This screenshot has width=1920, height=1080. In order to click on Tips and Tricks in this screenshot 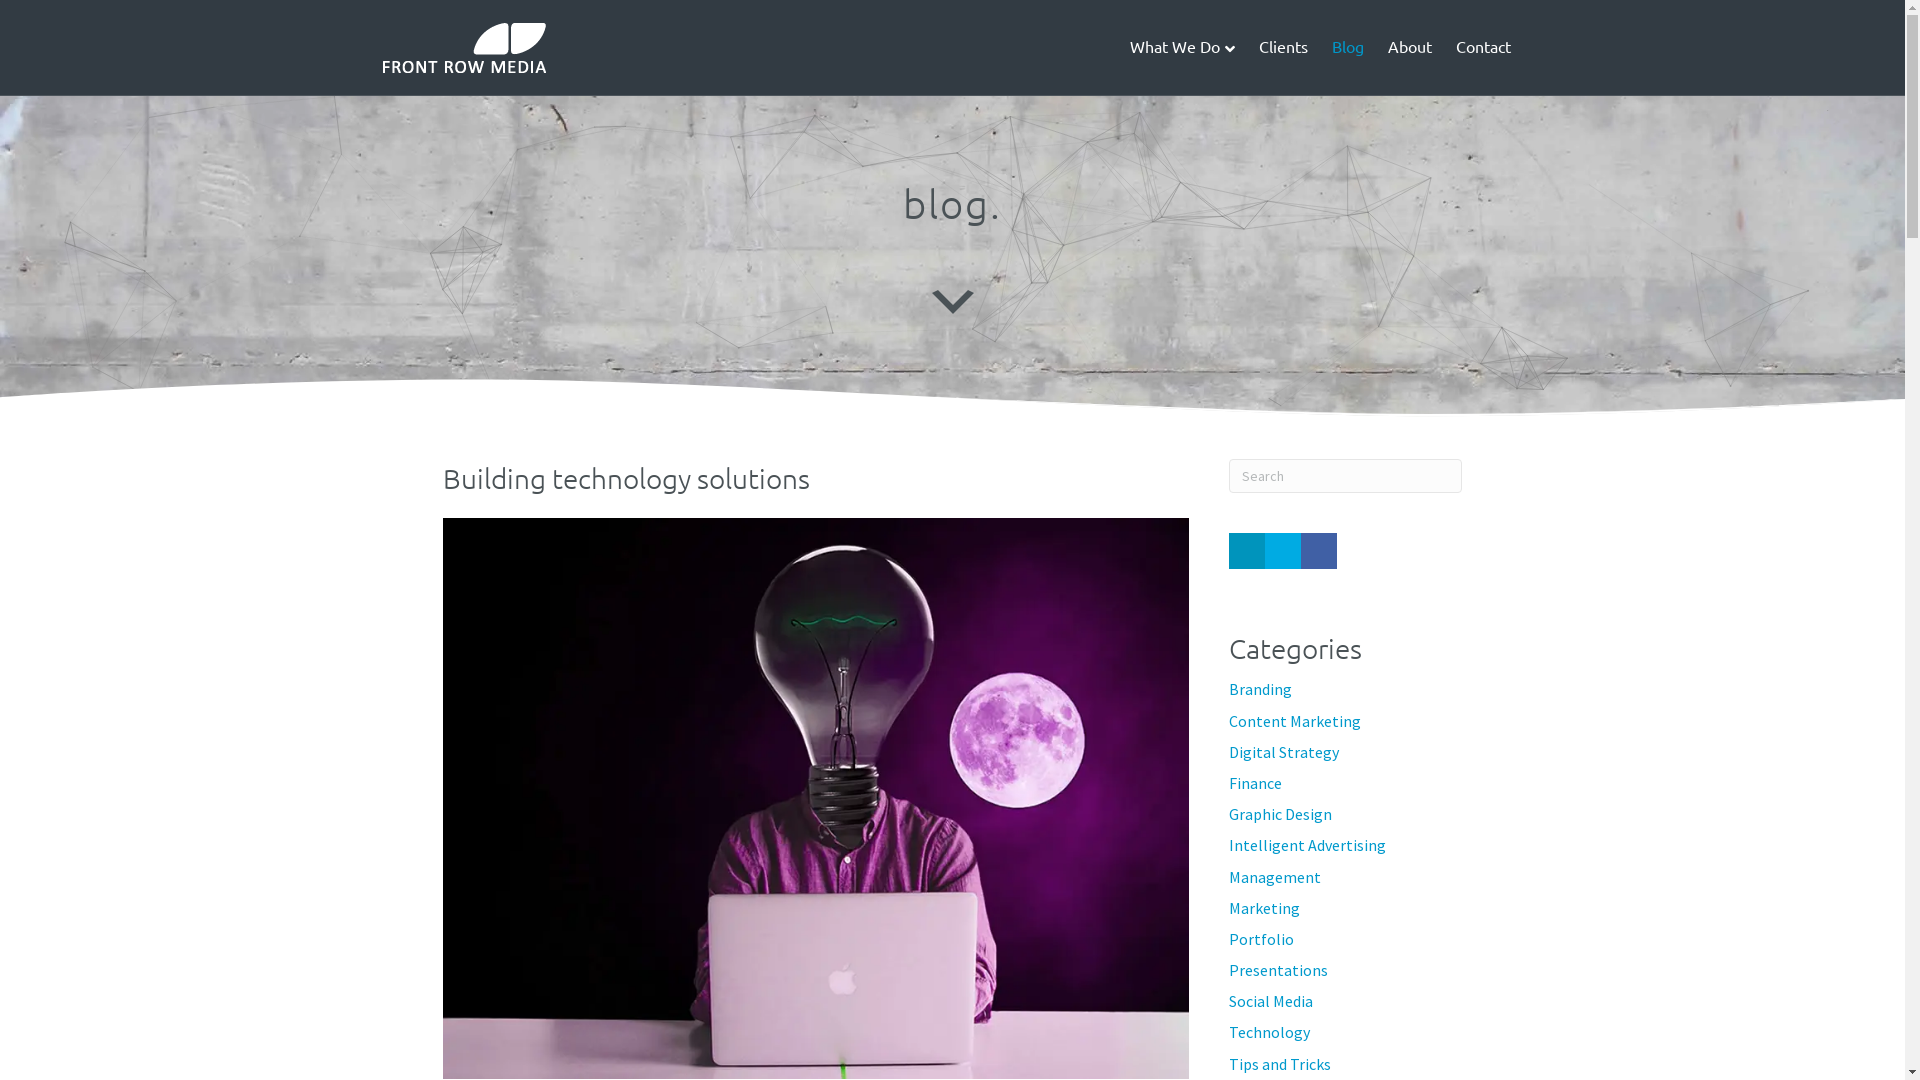, I will do `click(1280, 1064)`.